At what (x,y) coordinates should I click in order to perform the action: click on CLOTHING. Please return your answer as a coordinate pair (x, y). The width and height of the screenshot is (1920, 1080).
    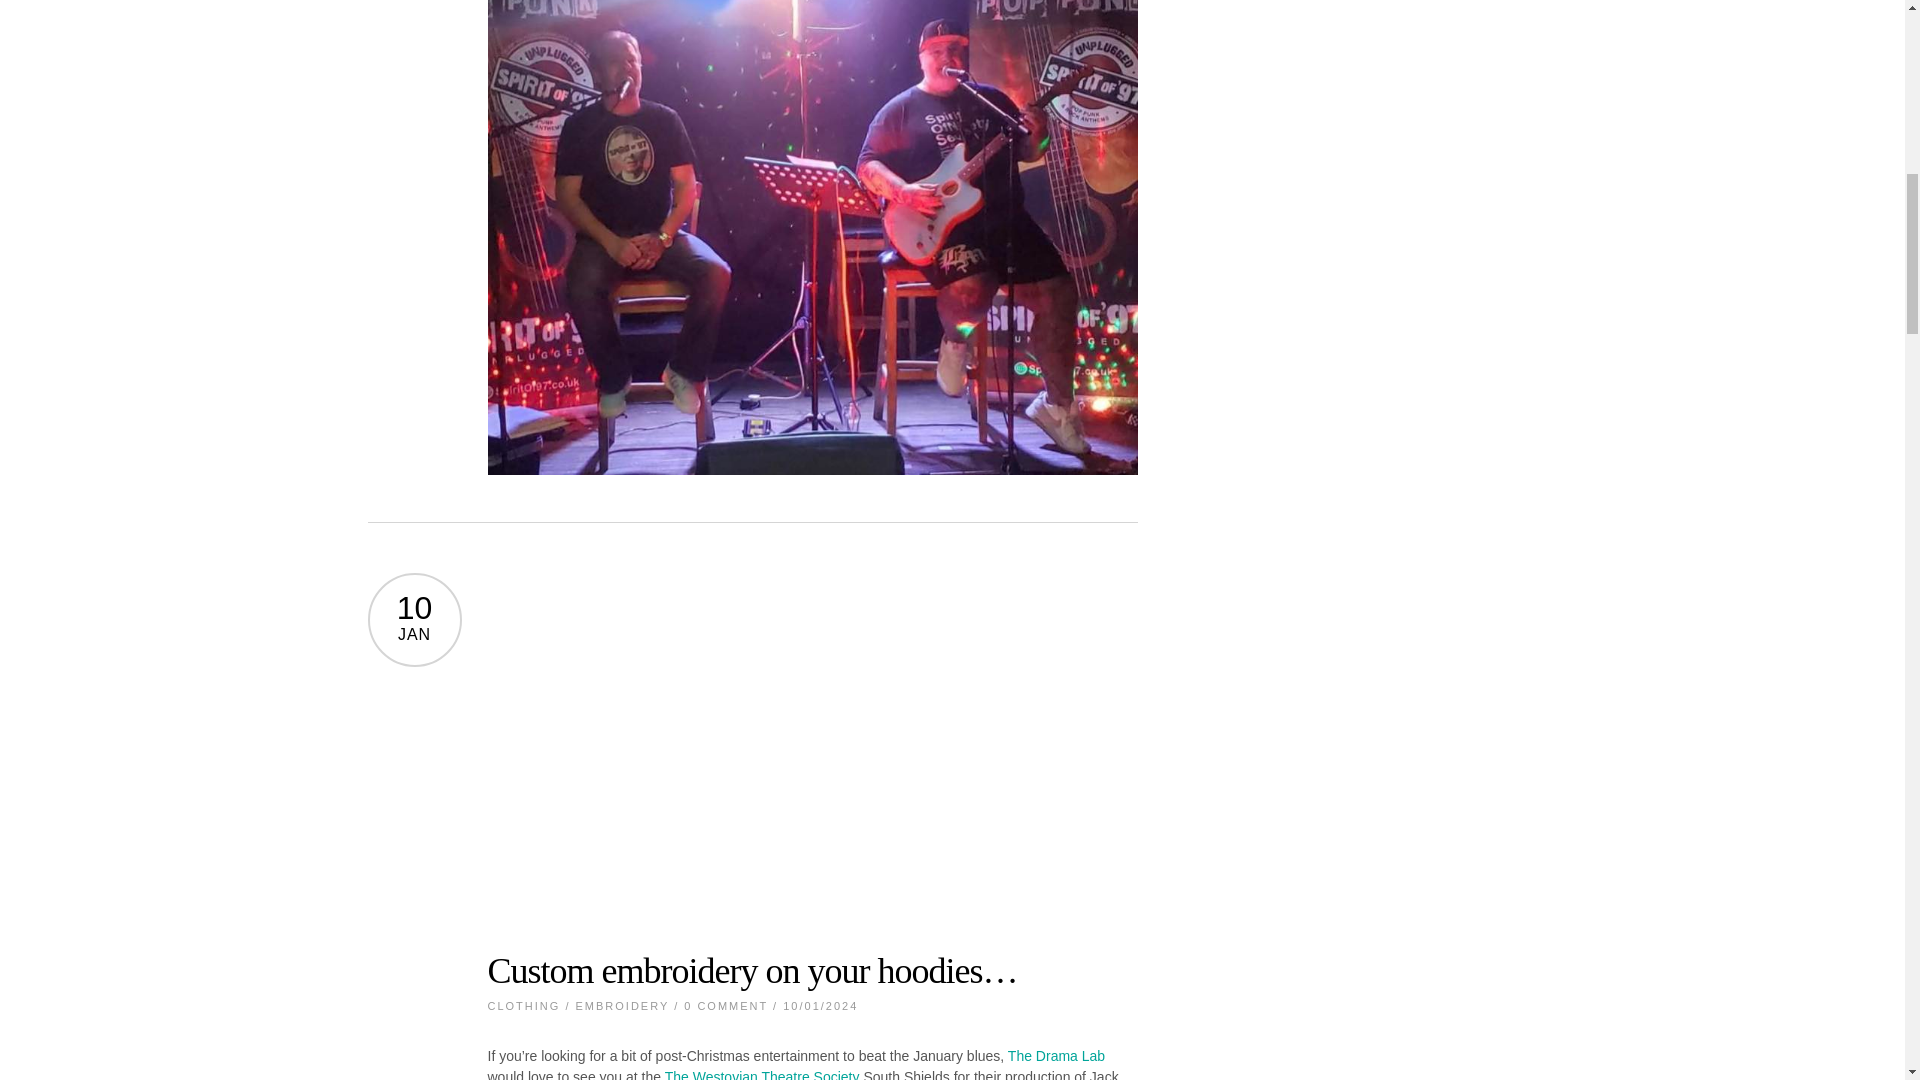
    Looking at the image, I should click on (524, 1006).